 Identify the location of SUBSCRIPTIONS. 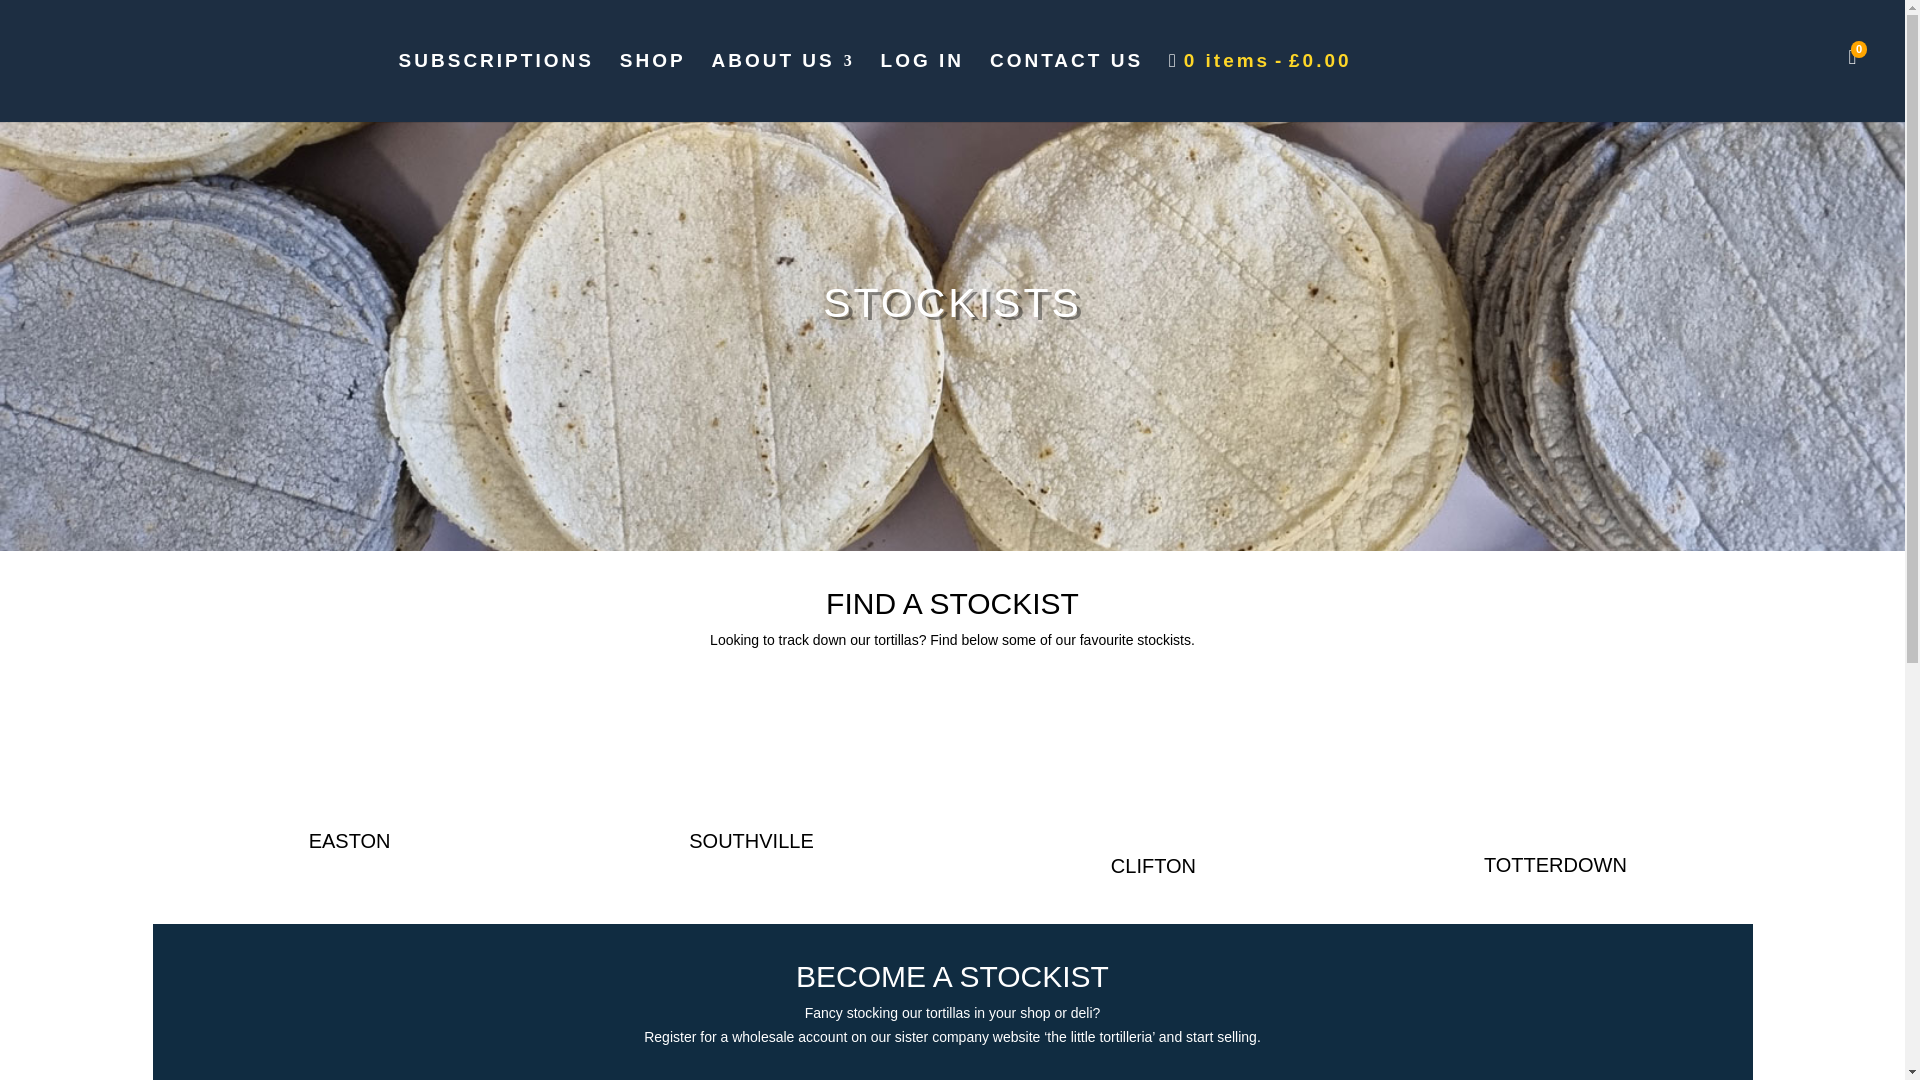
(496, 86).